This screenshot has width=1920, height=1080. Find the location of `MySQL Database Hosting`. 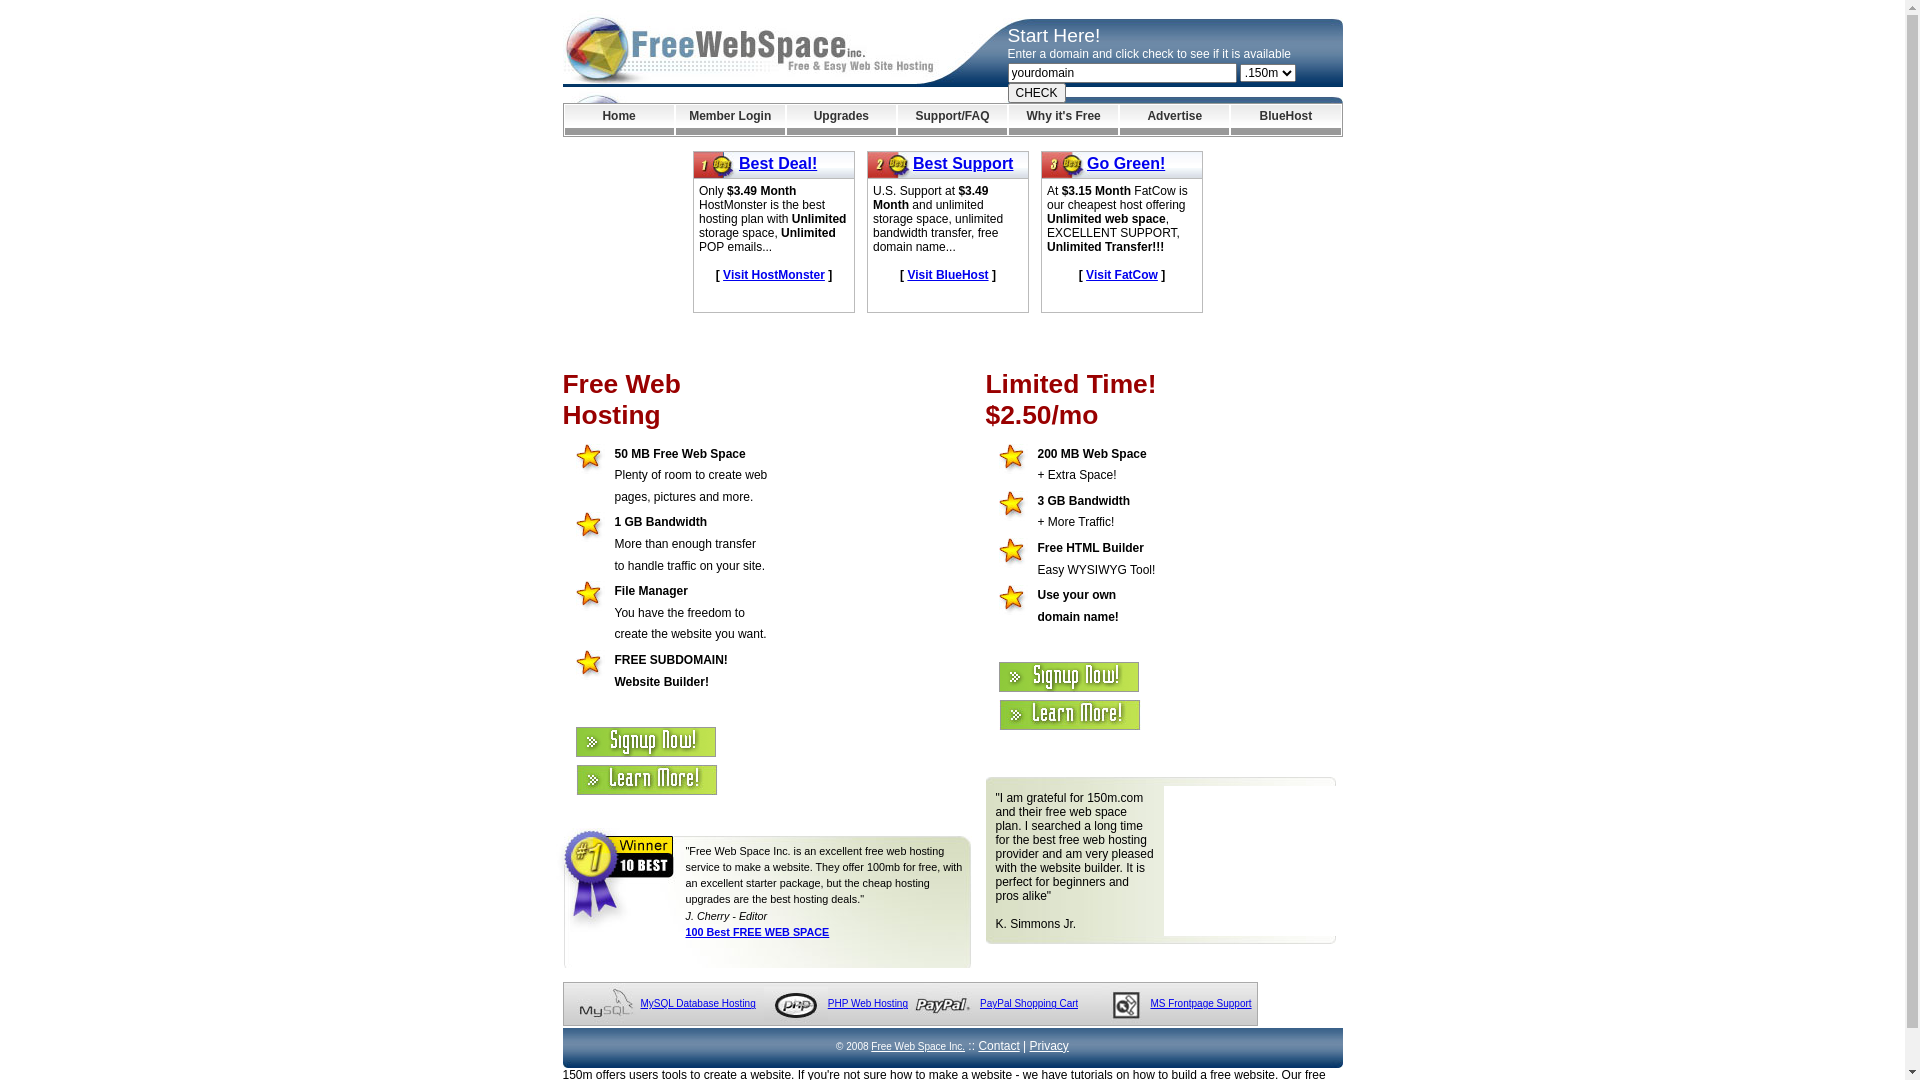

MySQL Database Hosting is located at coordinates (698, 1004).